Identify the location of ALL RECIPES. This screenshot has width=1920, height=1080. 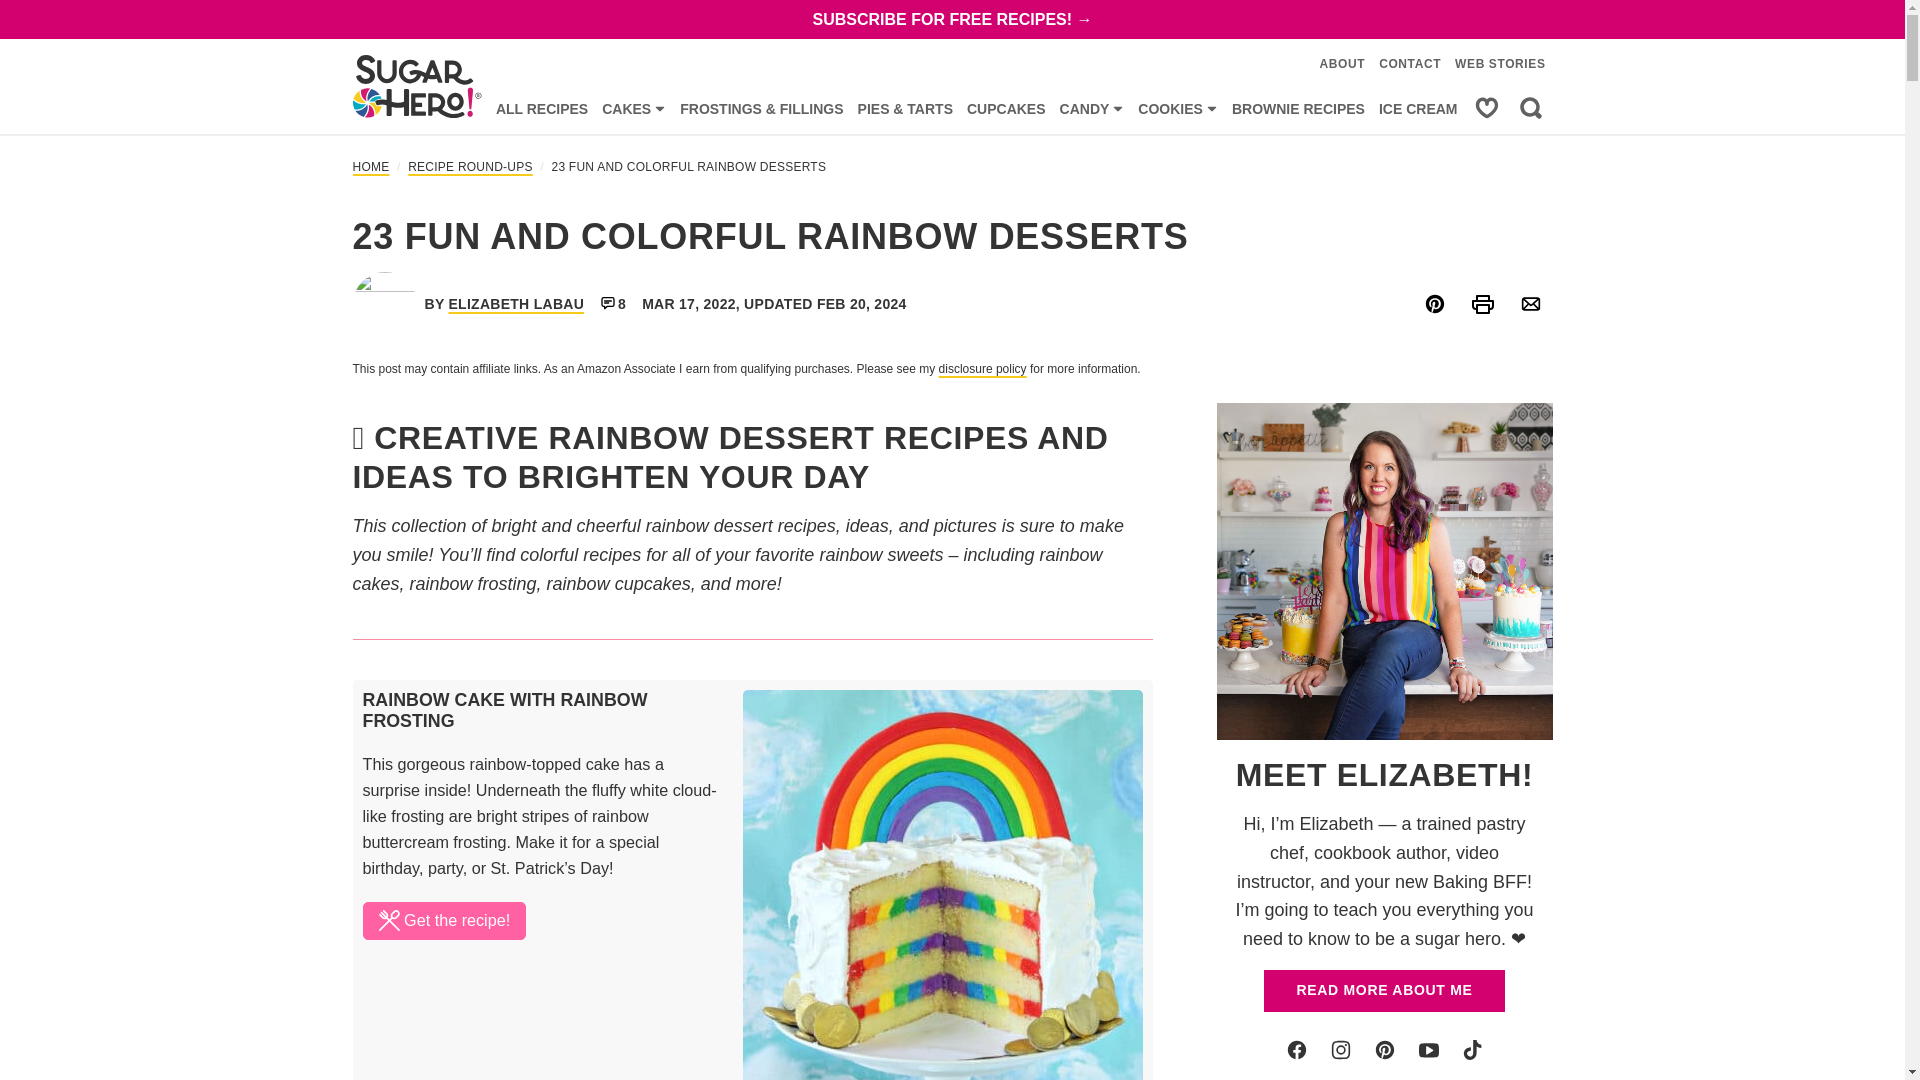
(542, 108).